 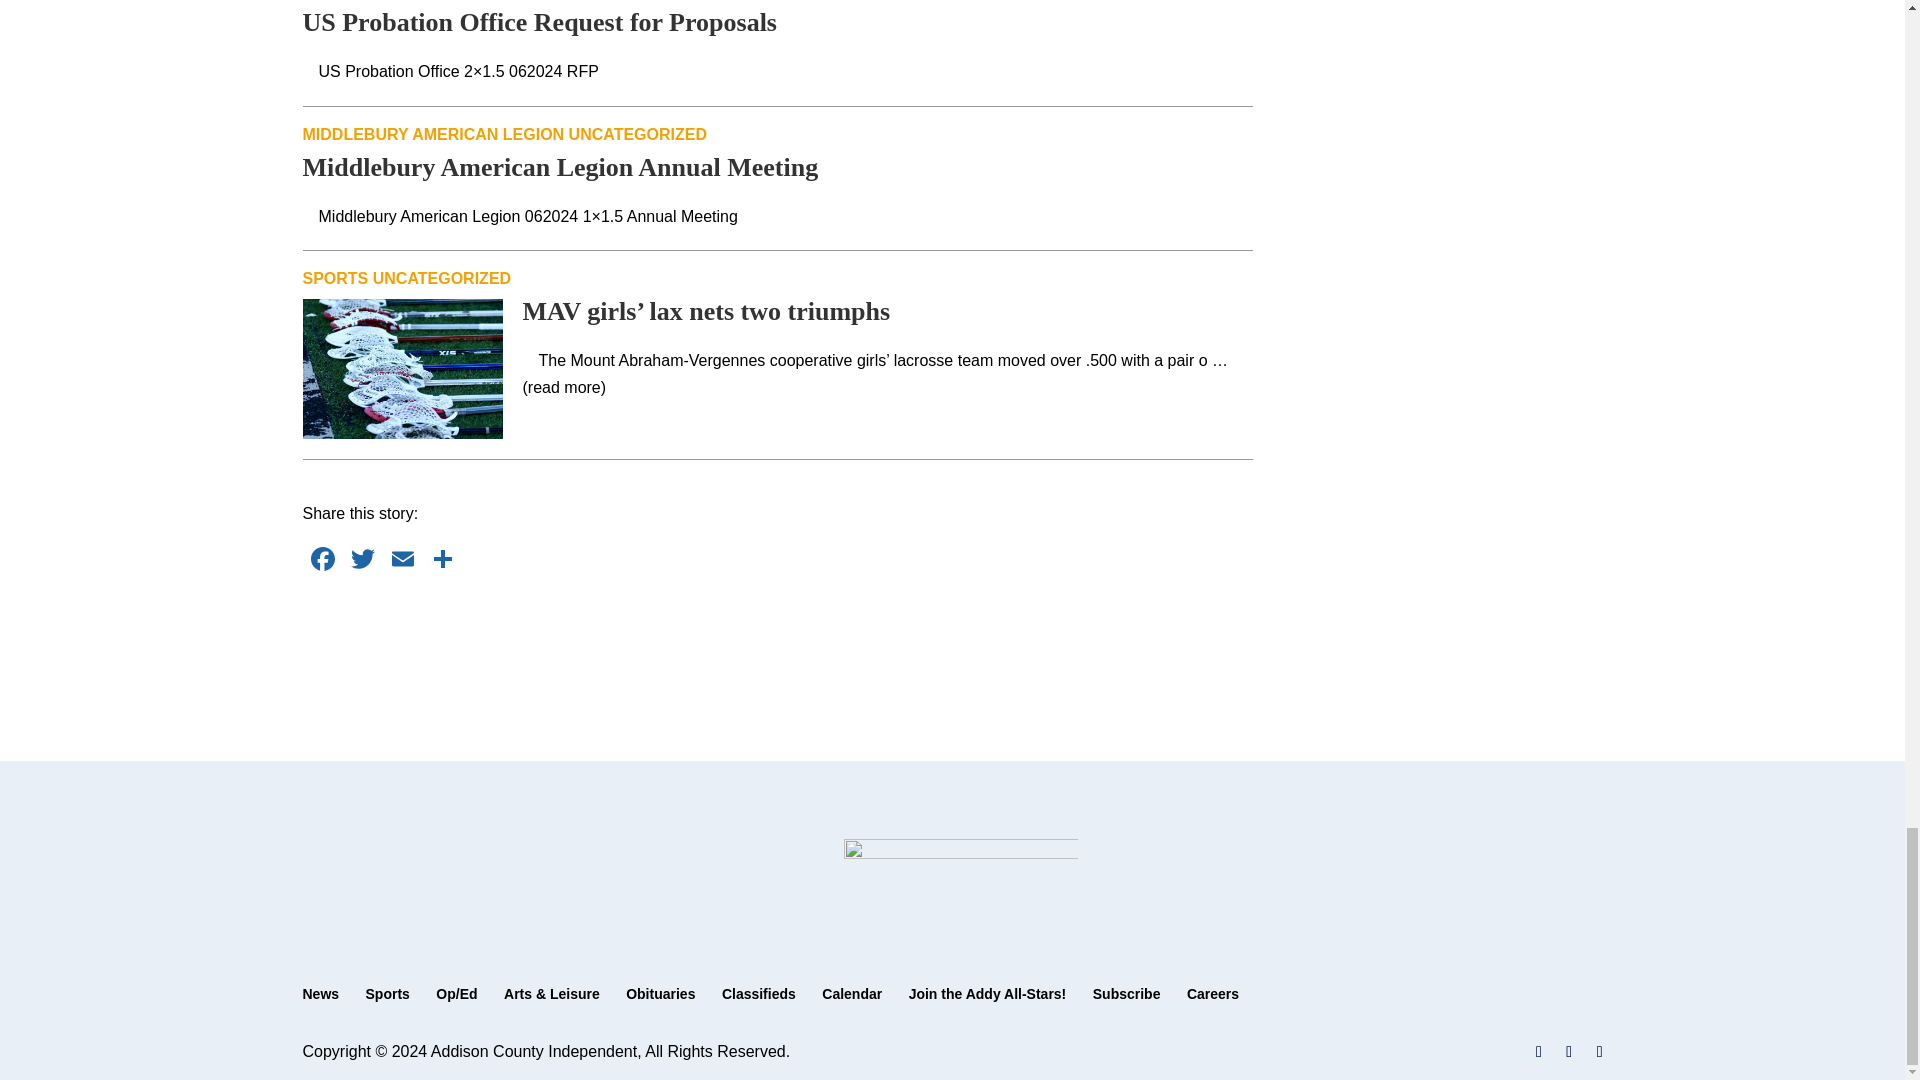 I want to click on Email, so click(x=402, y=561).